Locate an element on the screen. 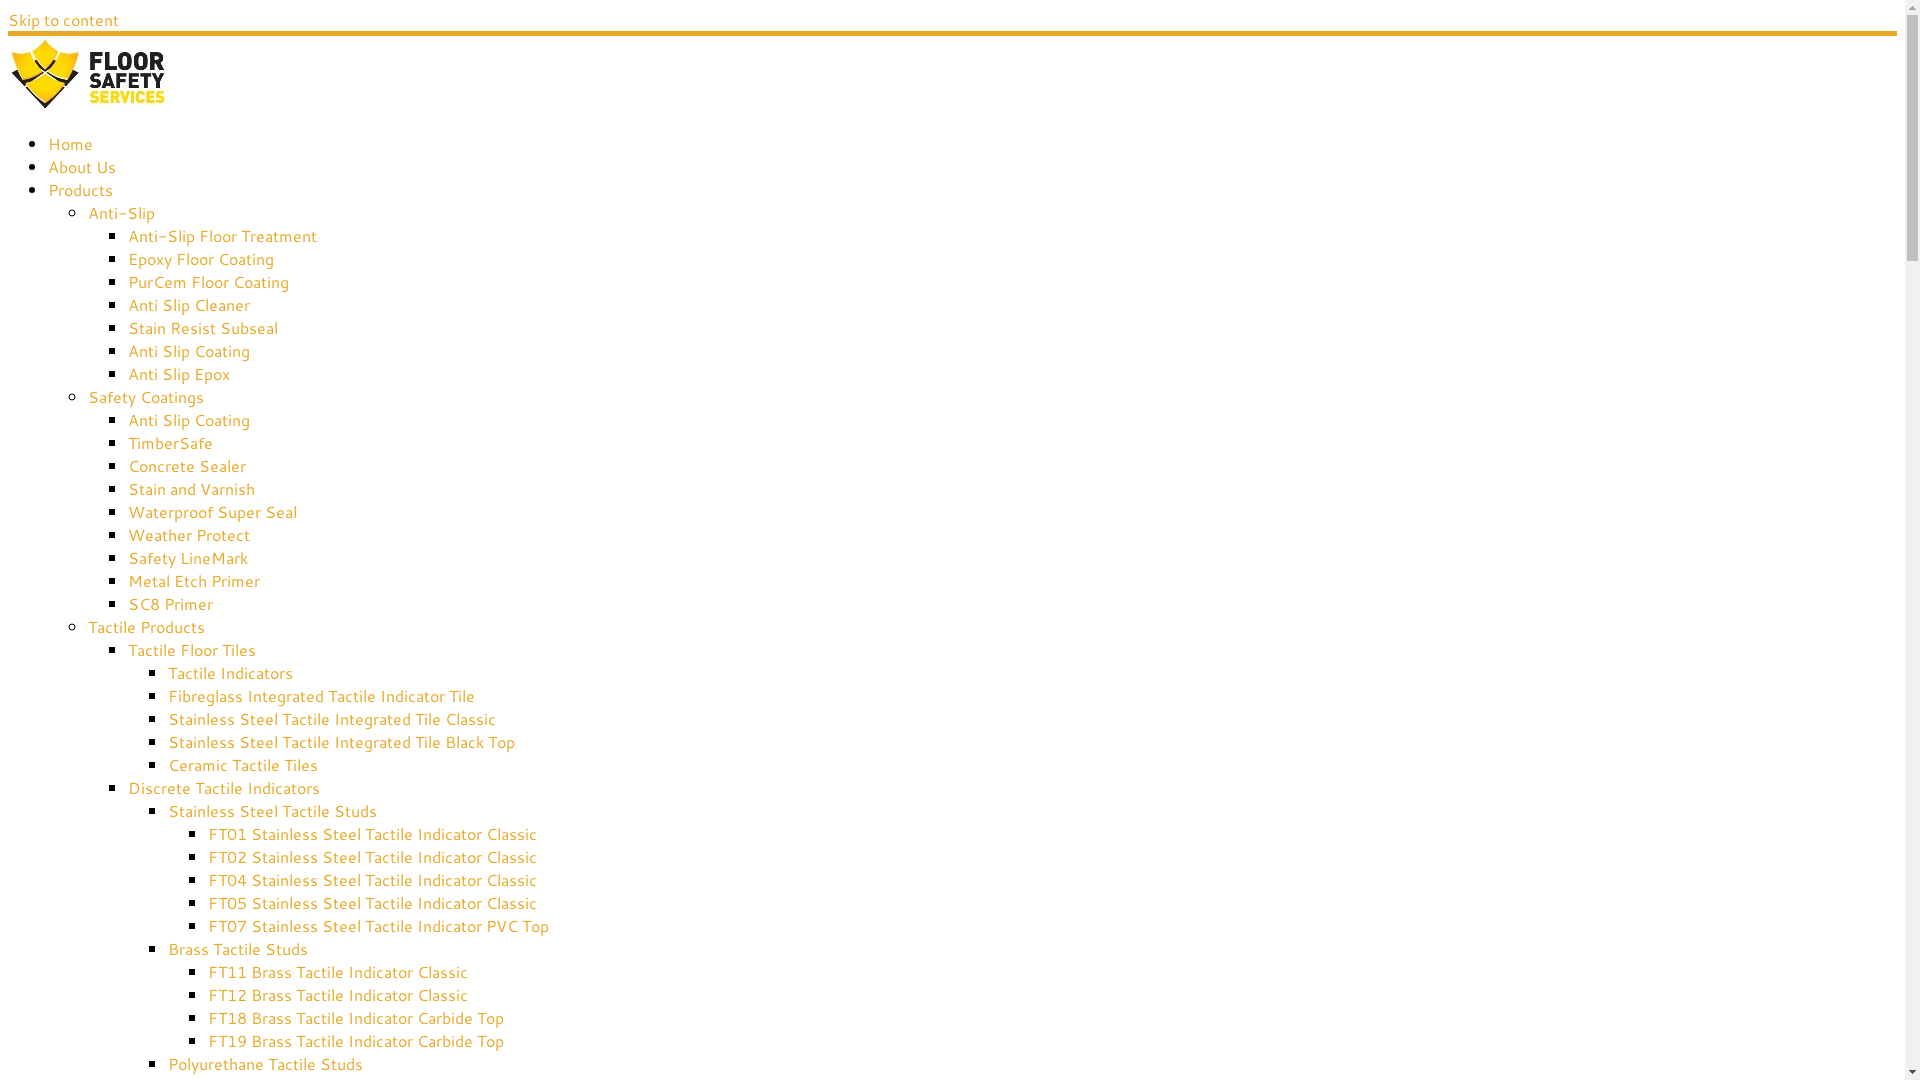  Safety Coatings is located at coordinates (146, 396).